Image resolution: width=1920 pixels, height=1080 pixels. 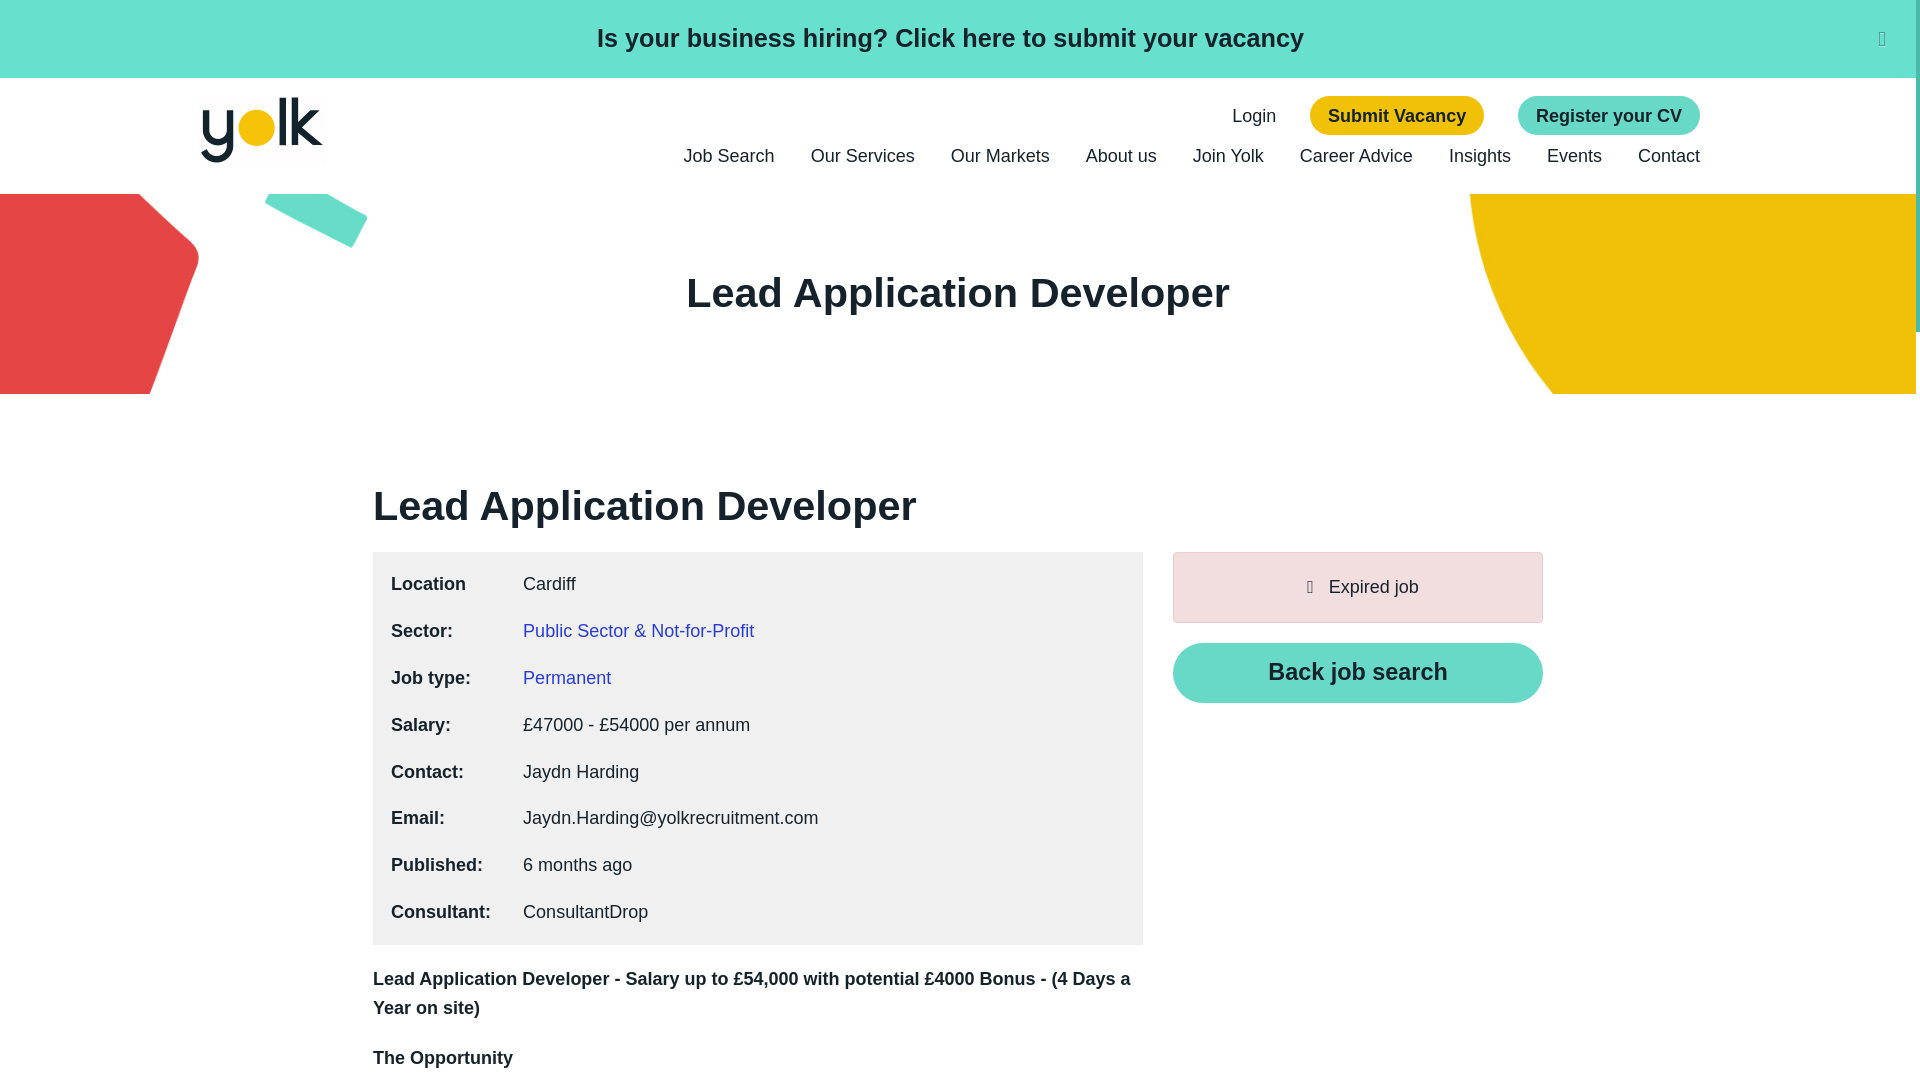 What do you see at coordinates (1356, 156) in the screenshot?
I see `Career Advice` at bounding box center [1356, 156].